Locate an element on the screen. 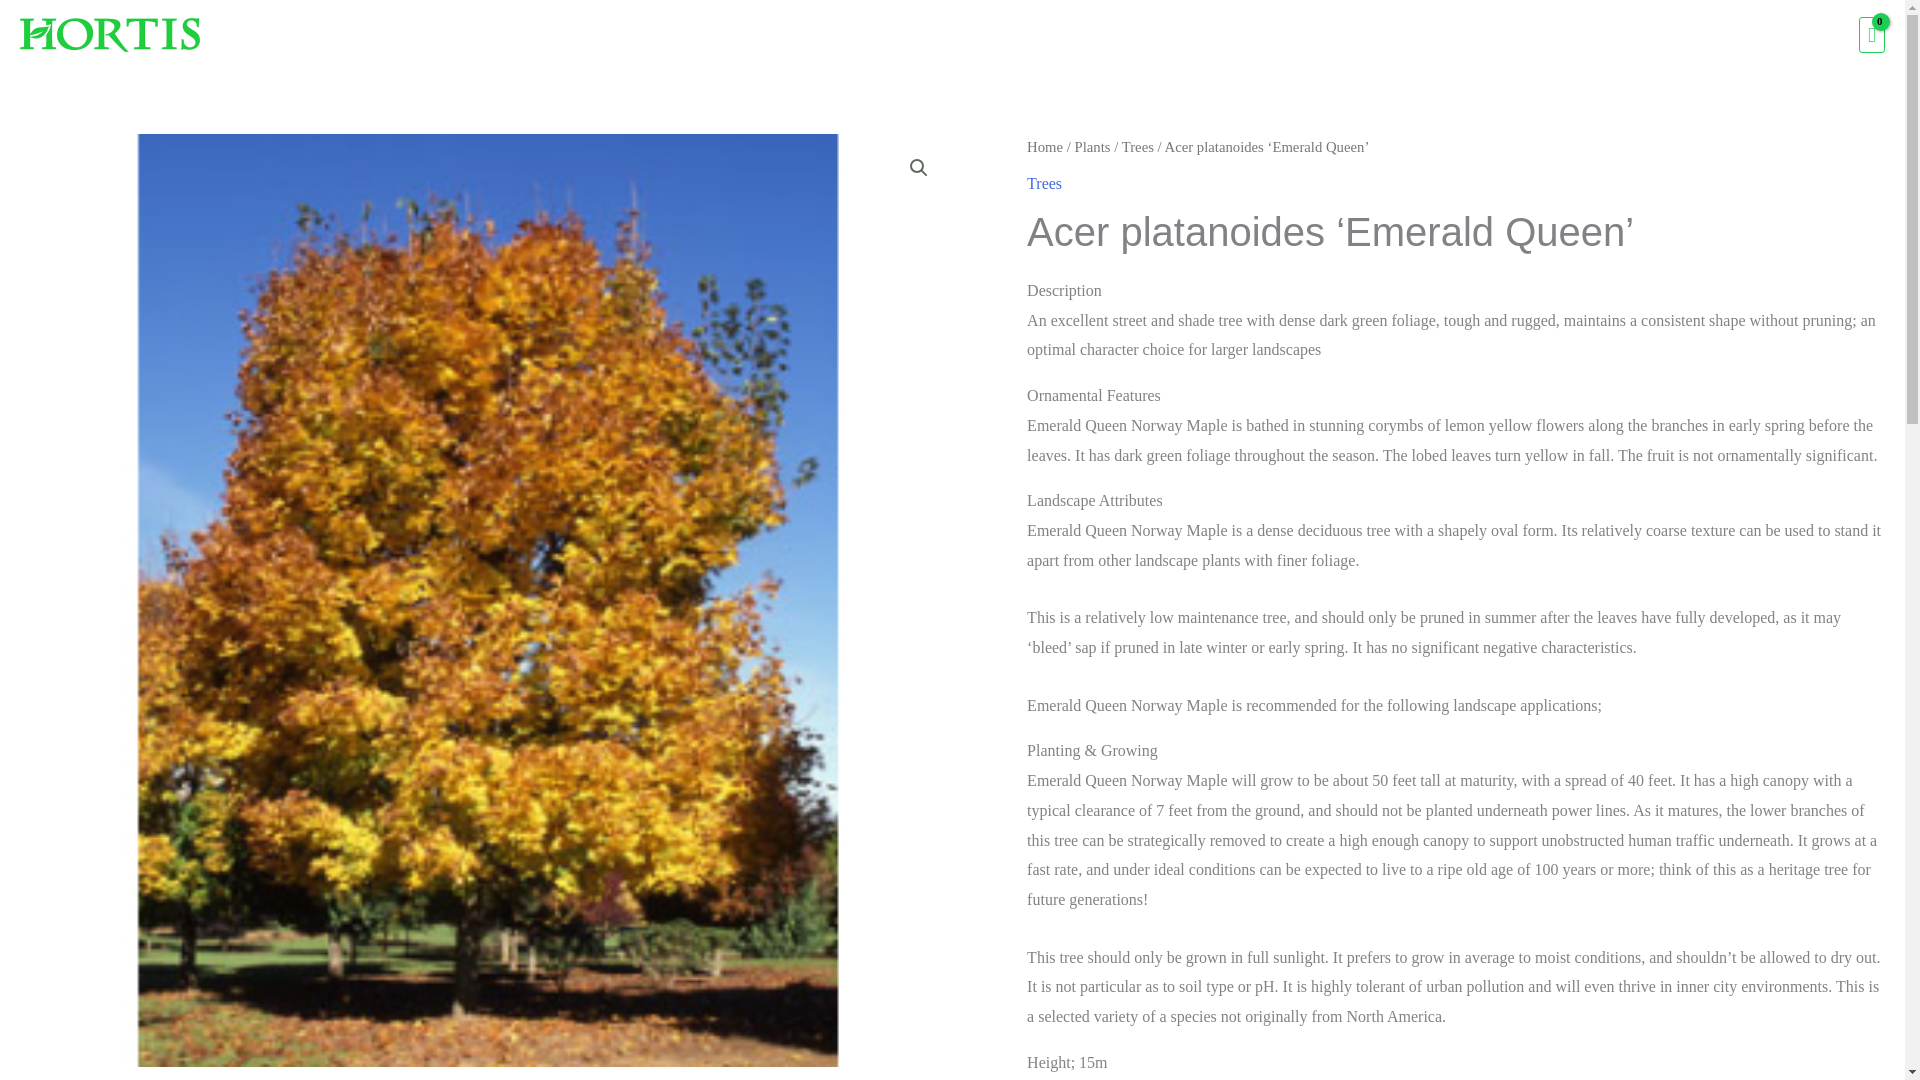 The width and height of the screenshot is (1920, 1080). Info is located at coordinates (1750, 35).